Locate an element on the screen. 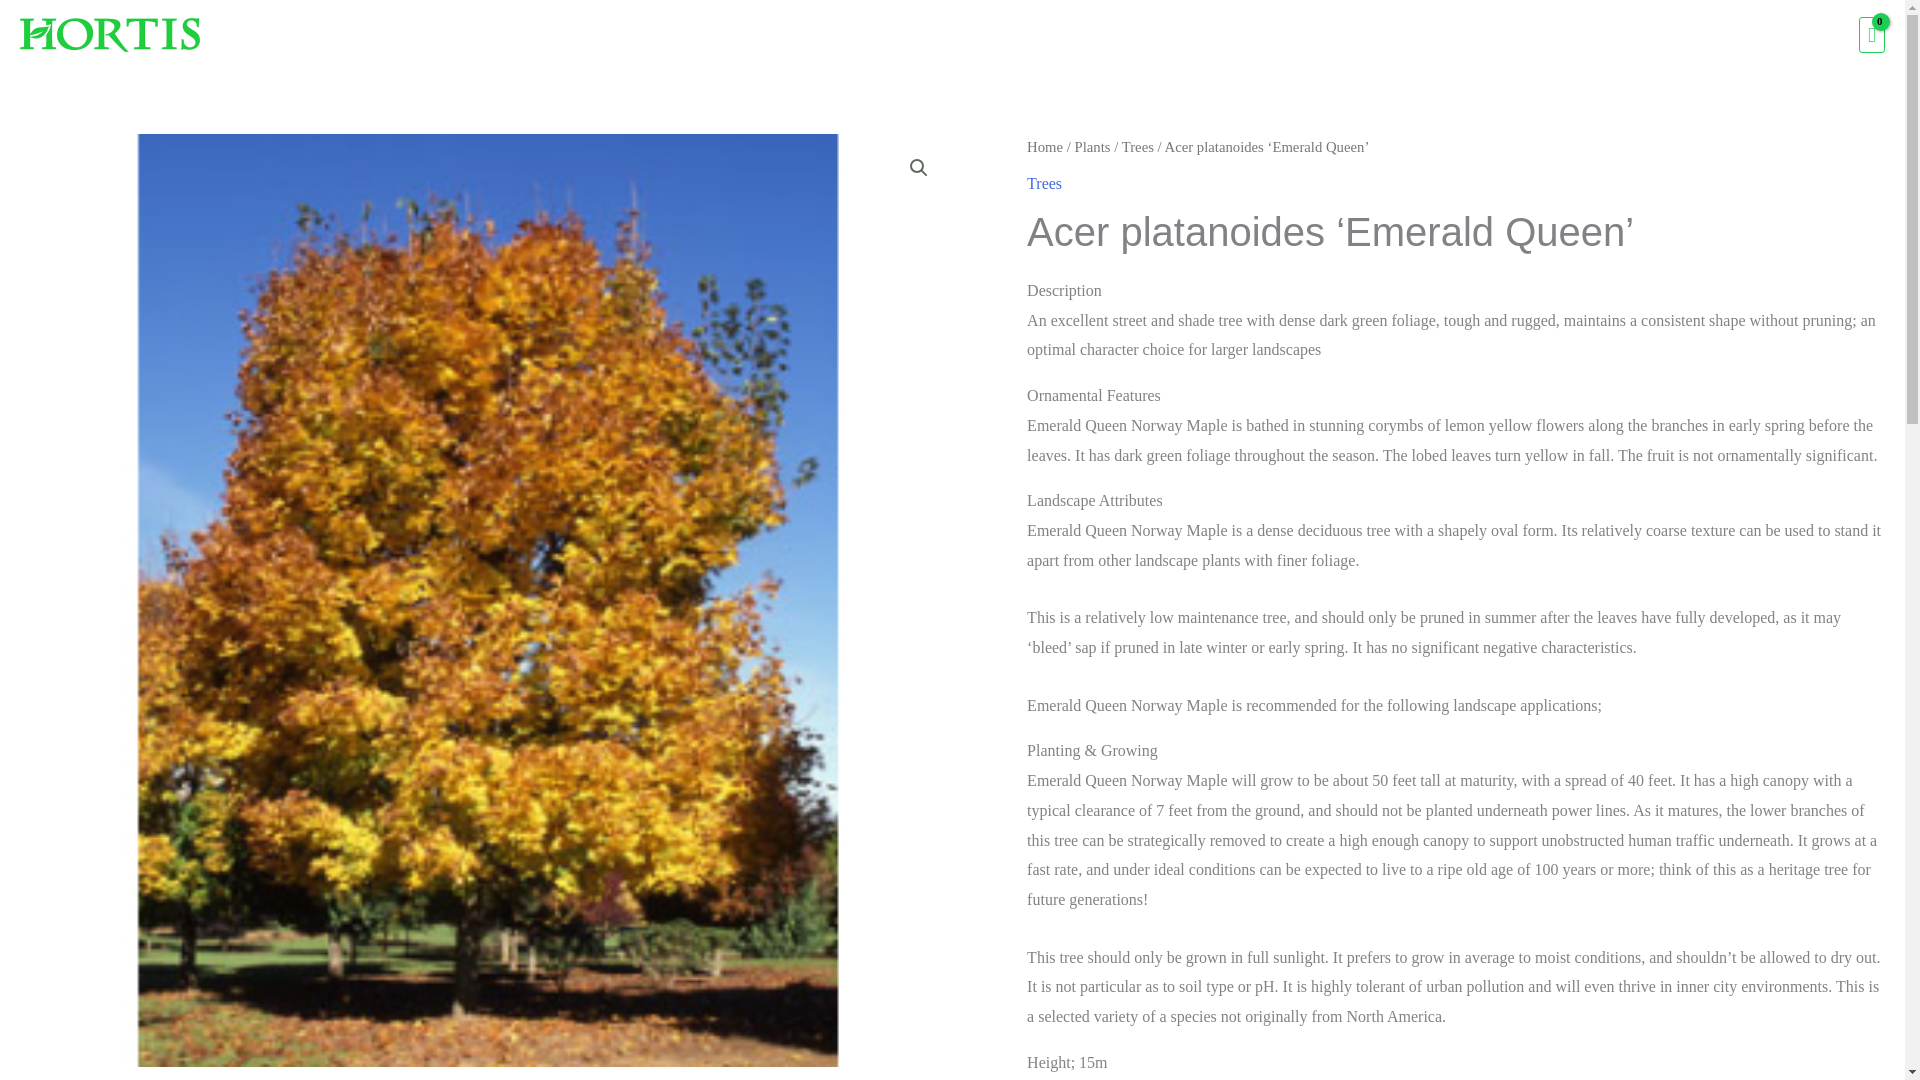 The width and height of the screenshot is (1920, 1080). Info is located at coordinates (1750, 35).